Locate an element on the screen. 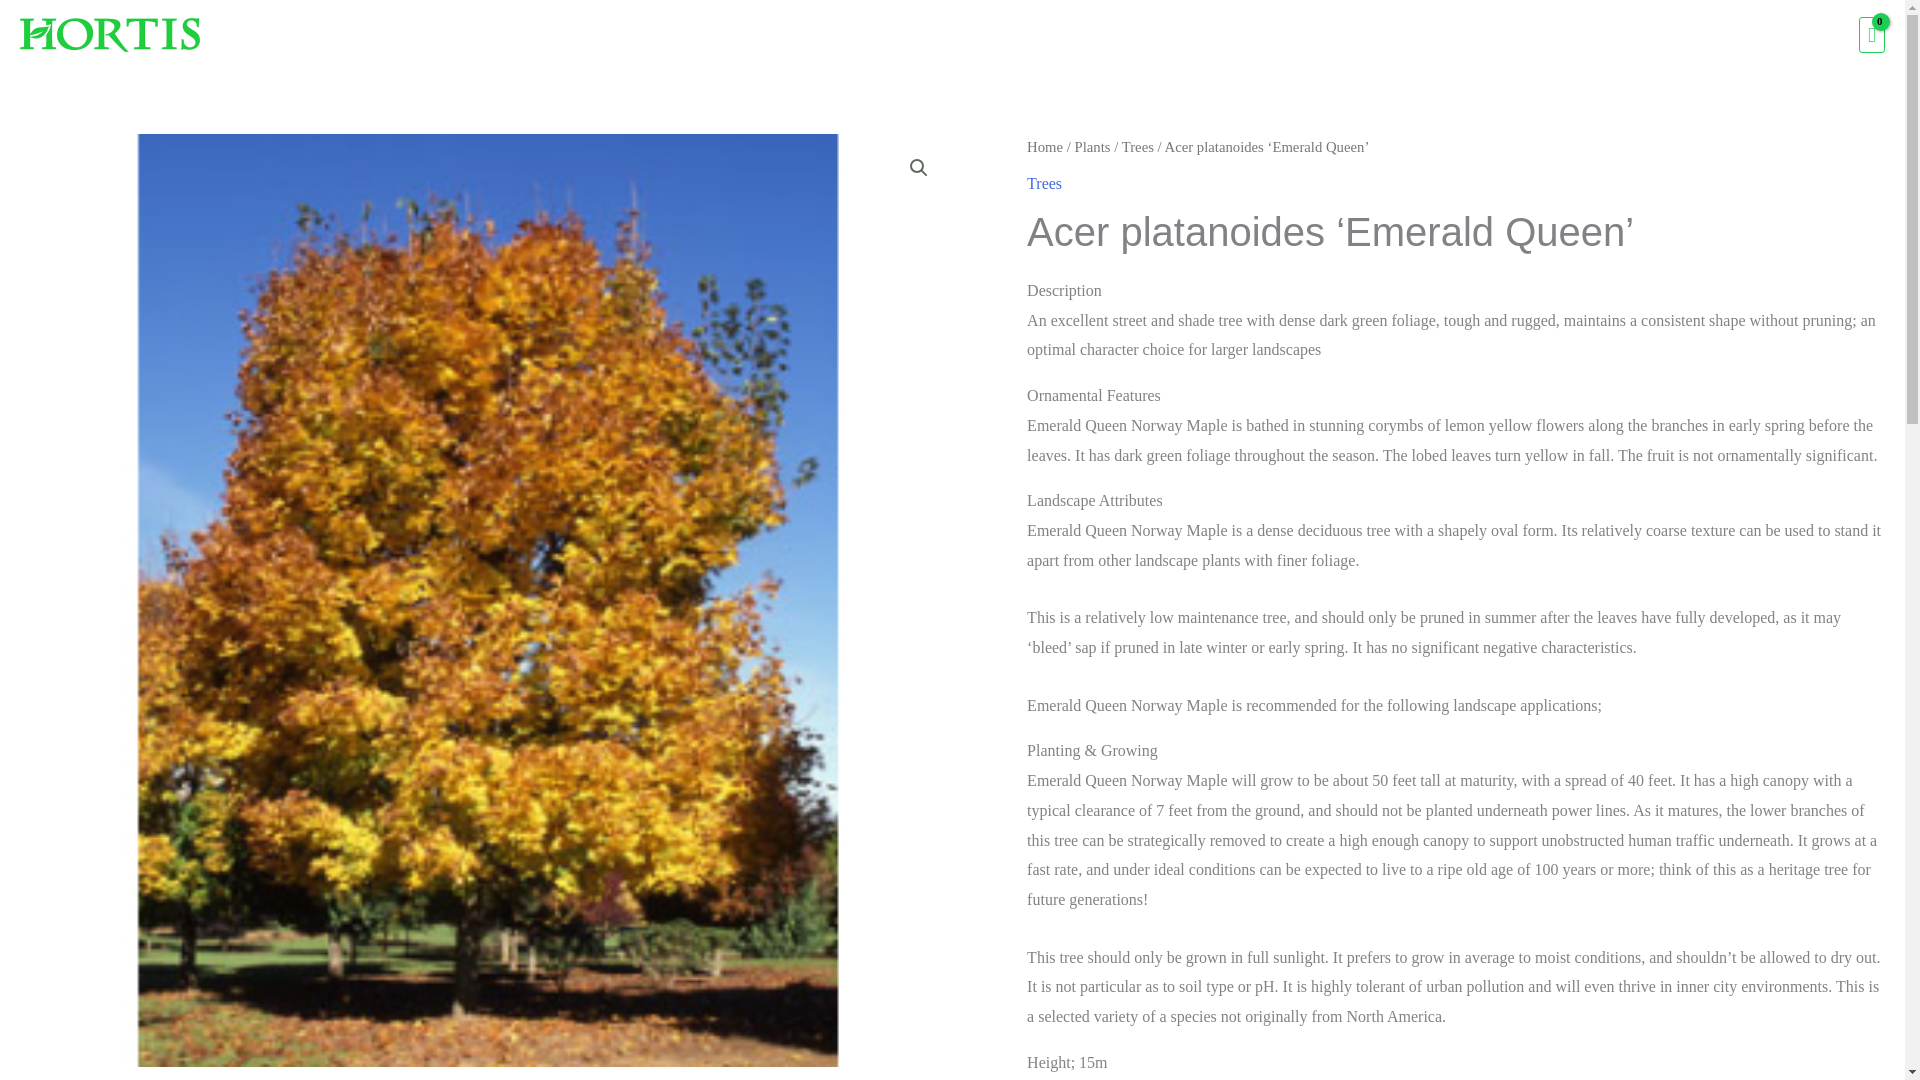 The width and height of the screenshot is (1920, 1080). Info is located at coordinates (1750, 35).